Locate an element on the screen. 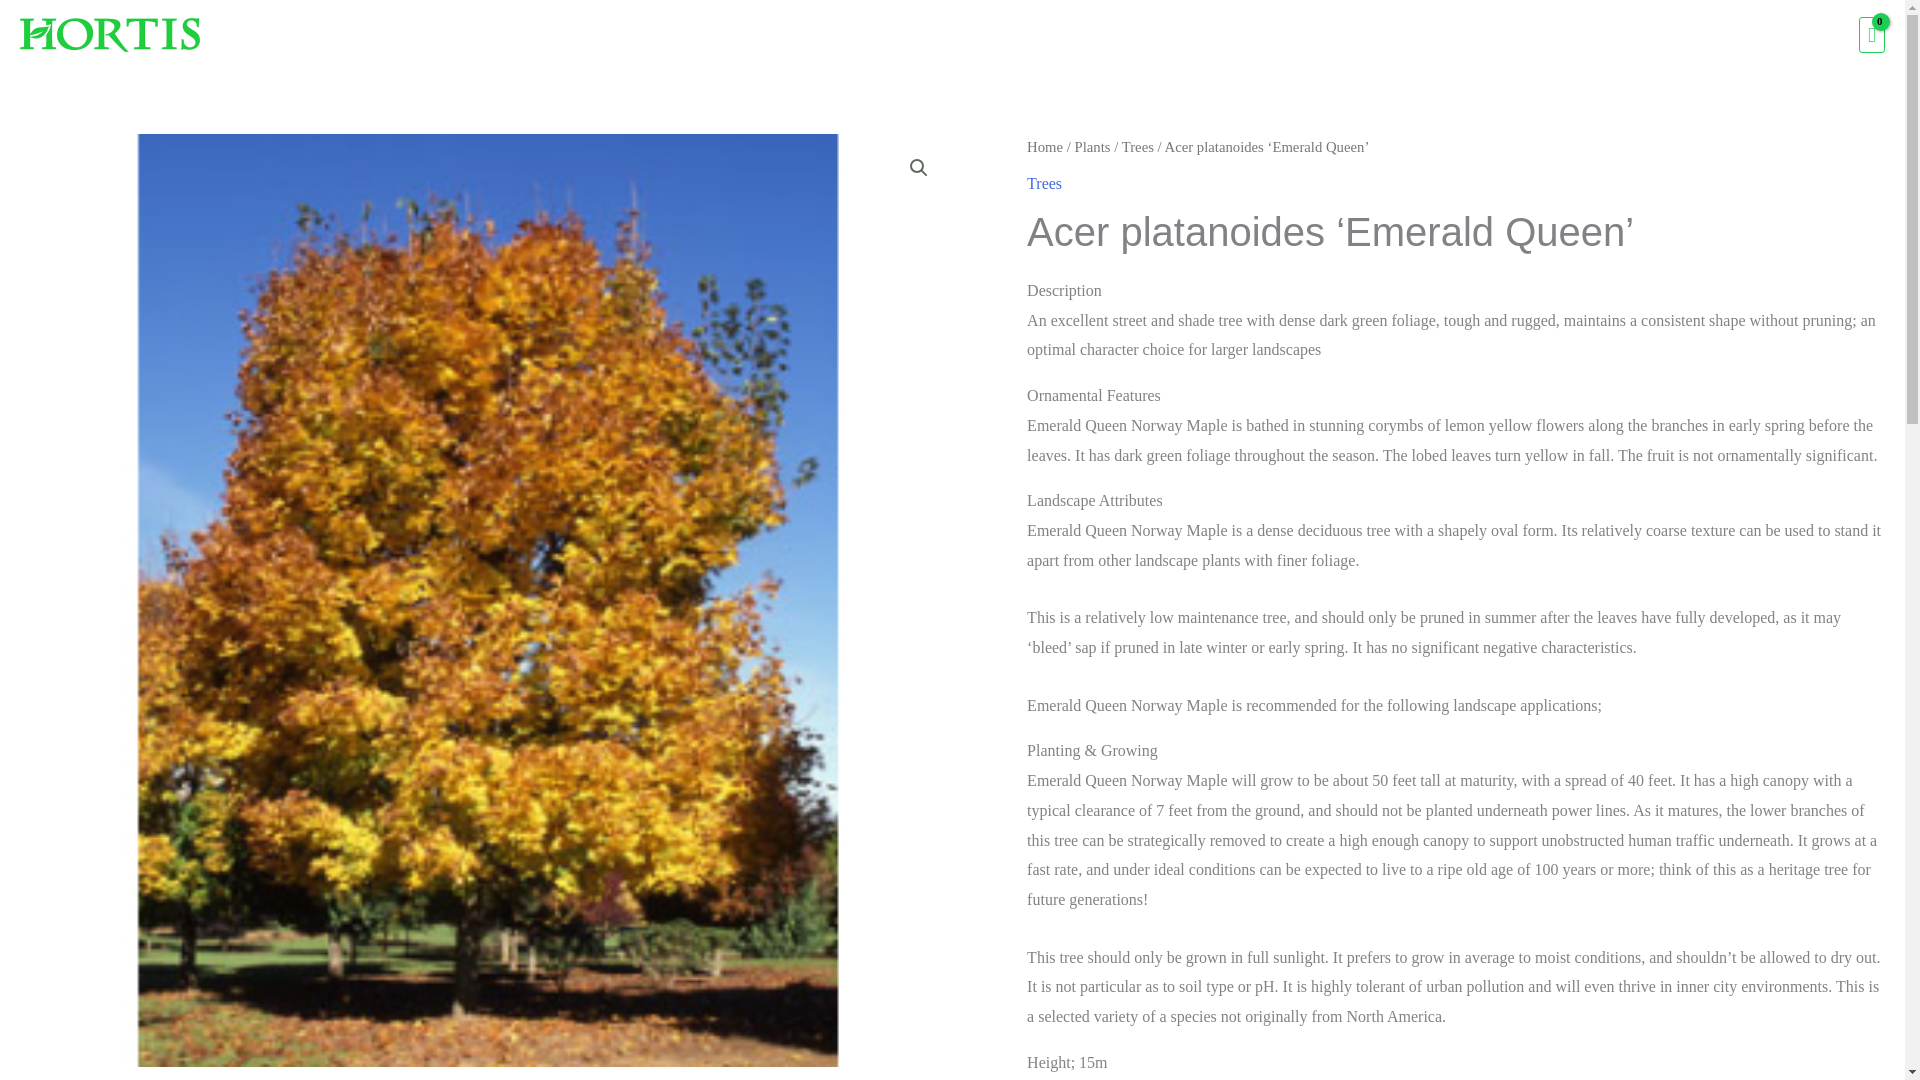 The width and height of the screenshot is (1920, 1080). Info is located at coordinates (1750, 35).